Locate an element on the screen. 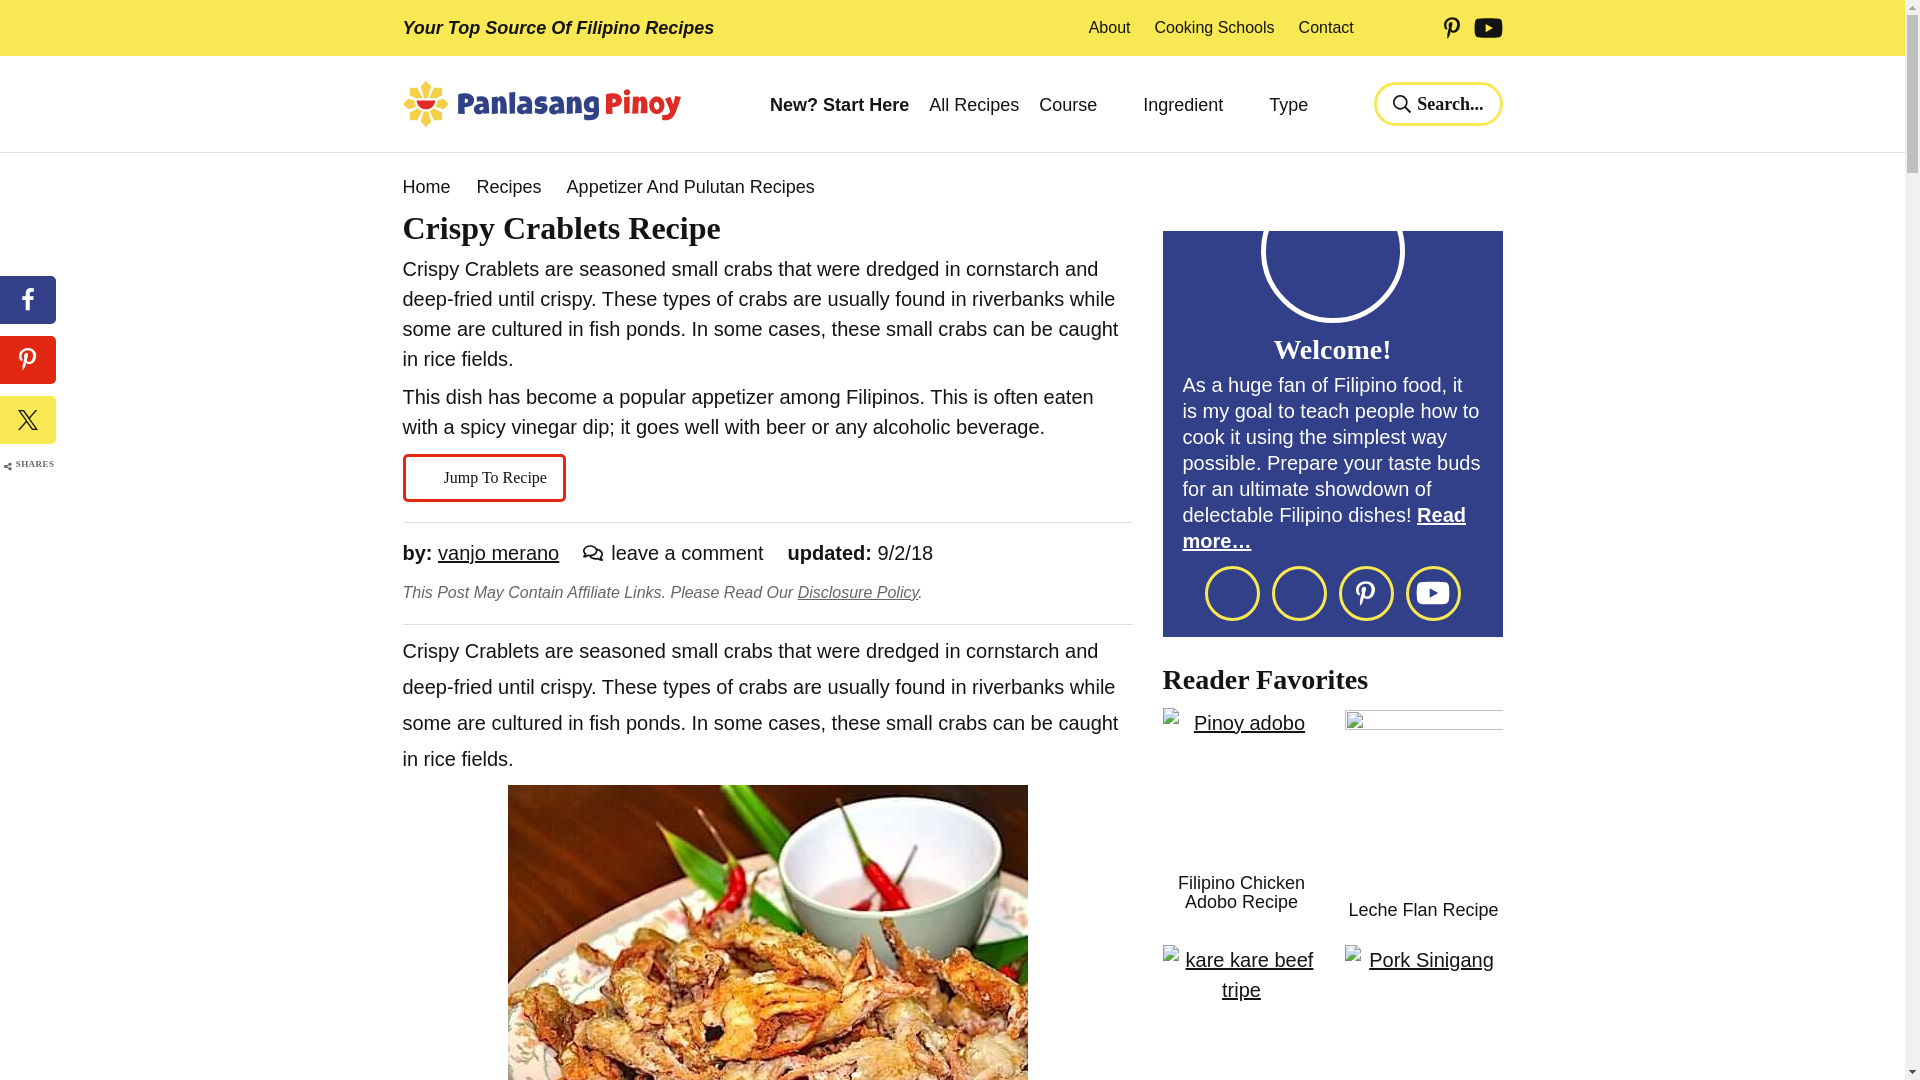 This screenshot has height=1080, width=1920. Instagram is located at coordinates (1418, 28).